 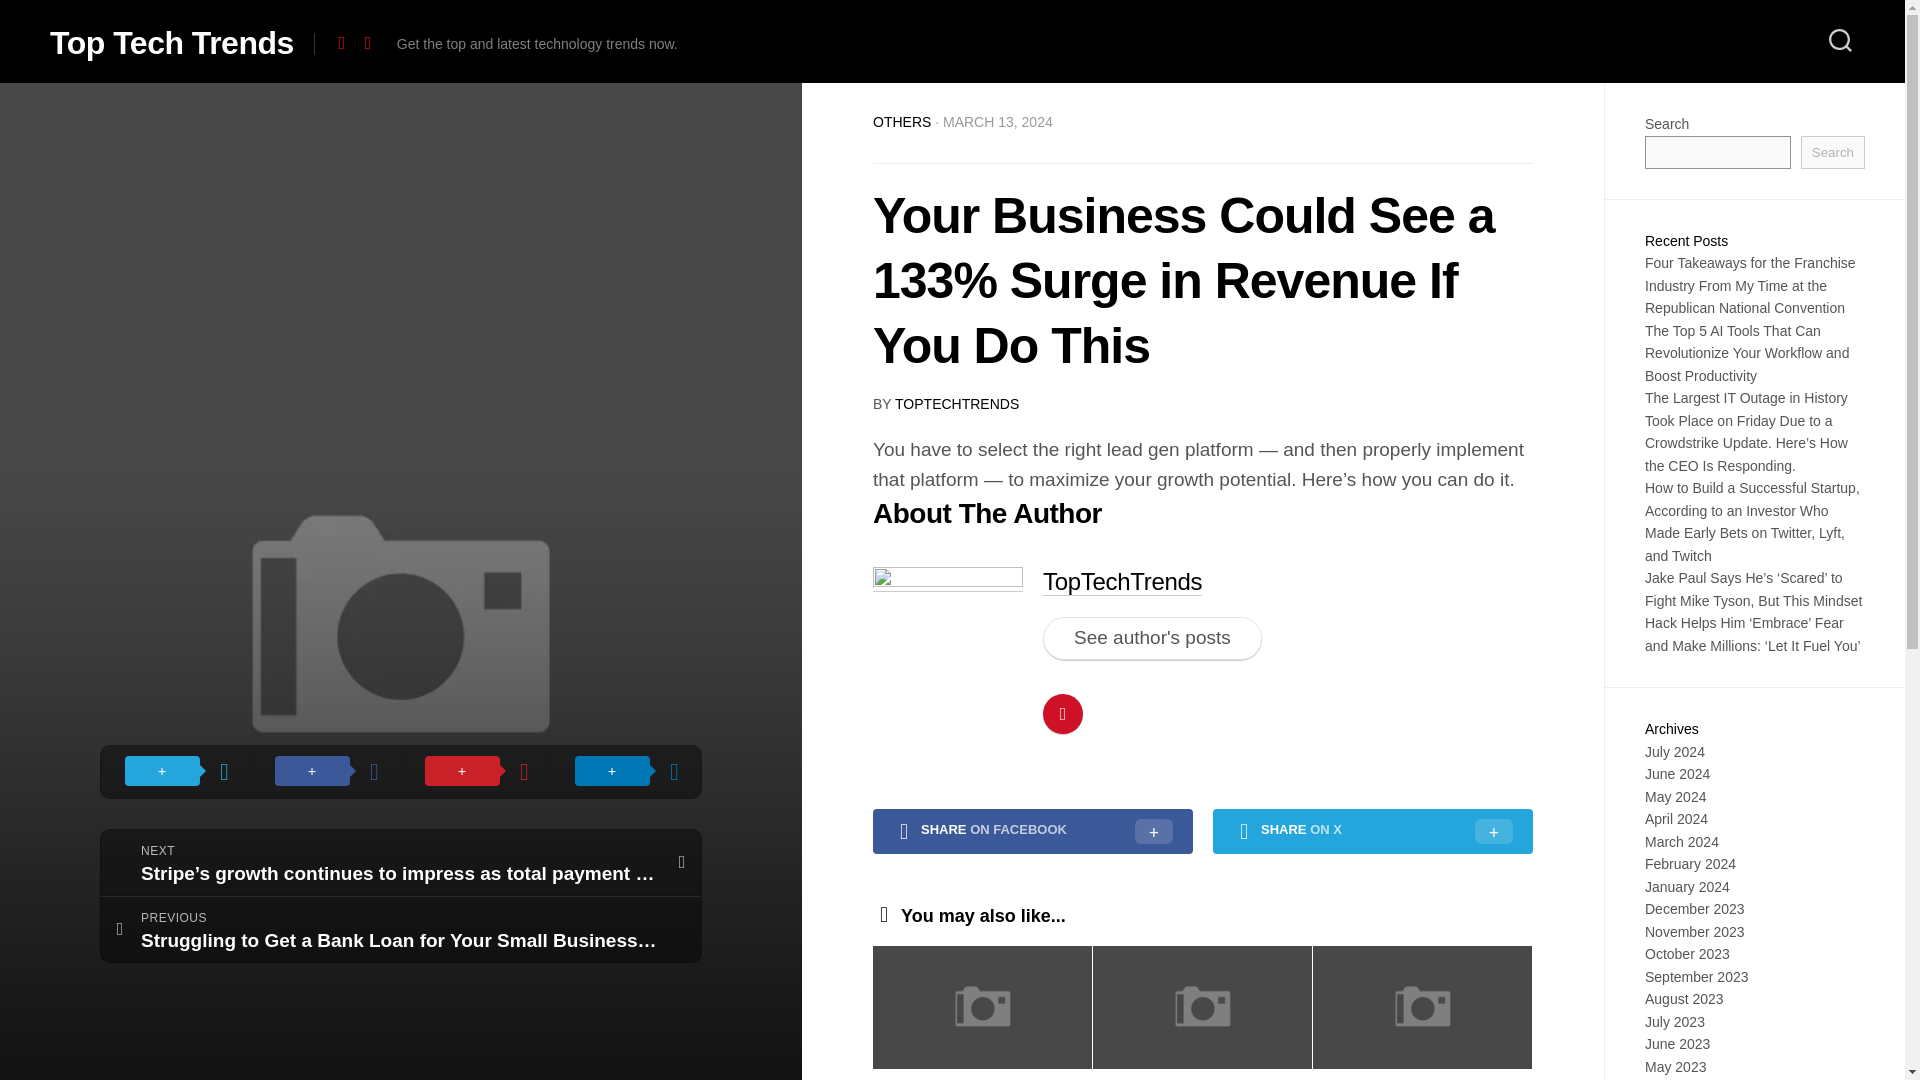 What do you see at coordinates (368, 42) in the screenshot?
I see `Twitter` at bounding box center [368, 42].